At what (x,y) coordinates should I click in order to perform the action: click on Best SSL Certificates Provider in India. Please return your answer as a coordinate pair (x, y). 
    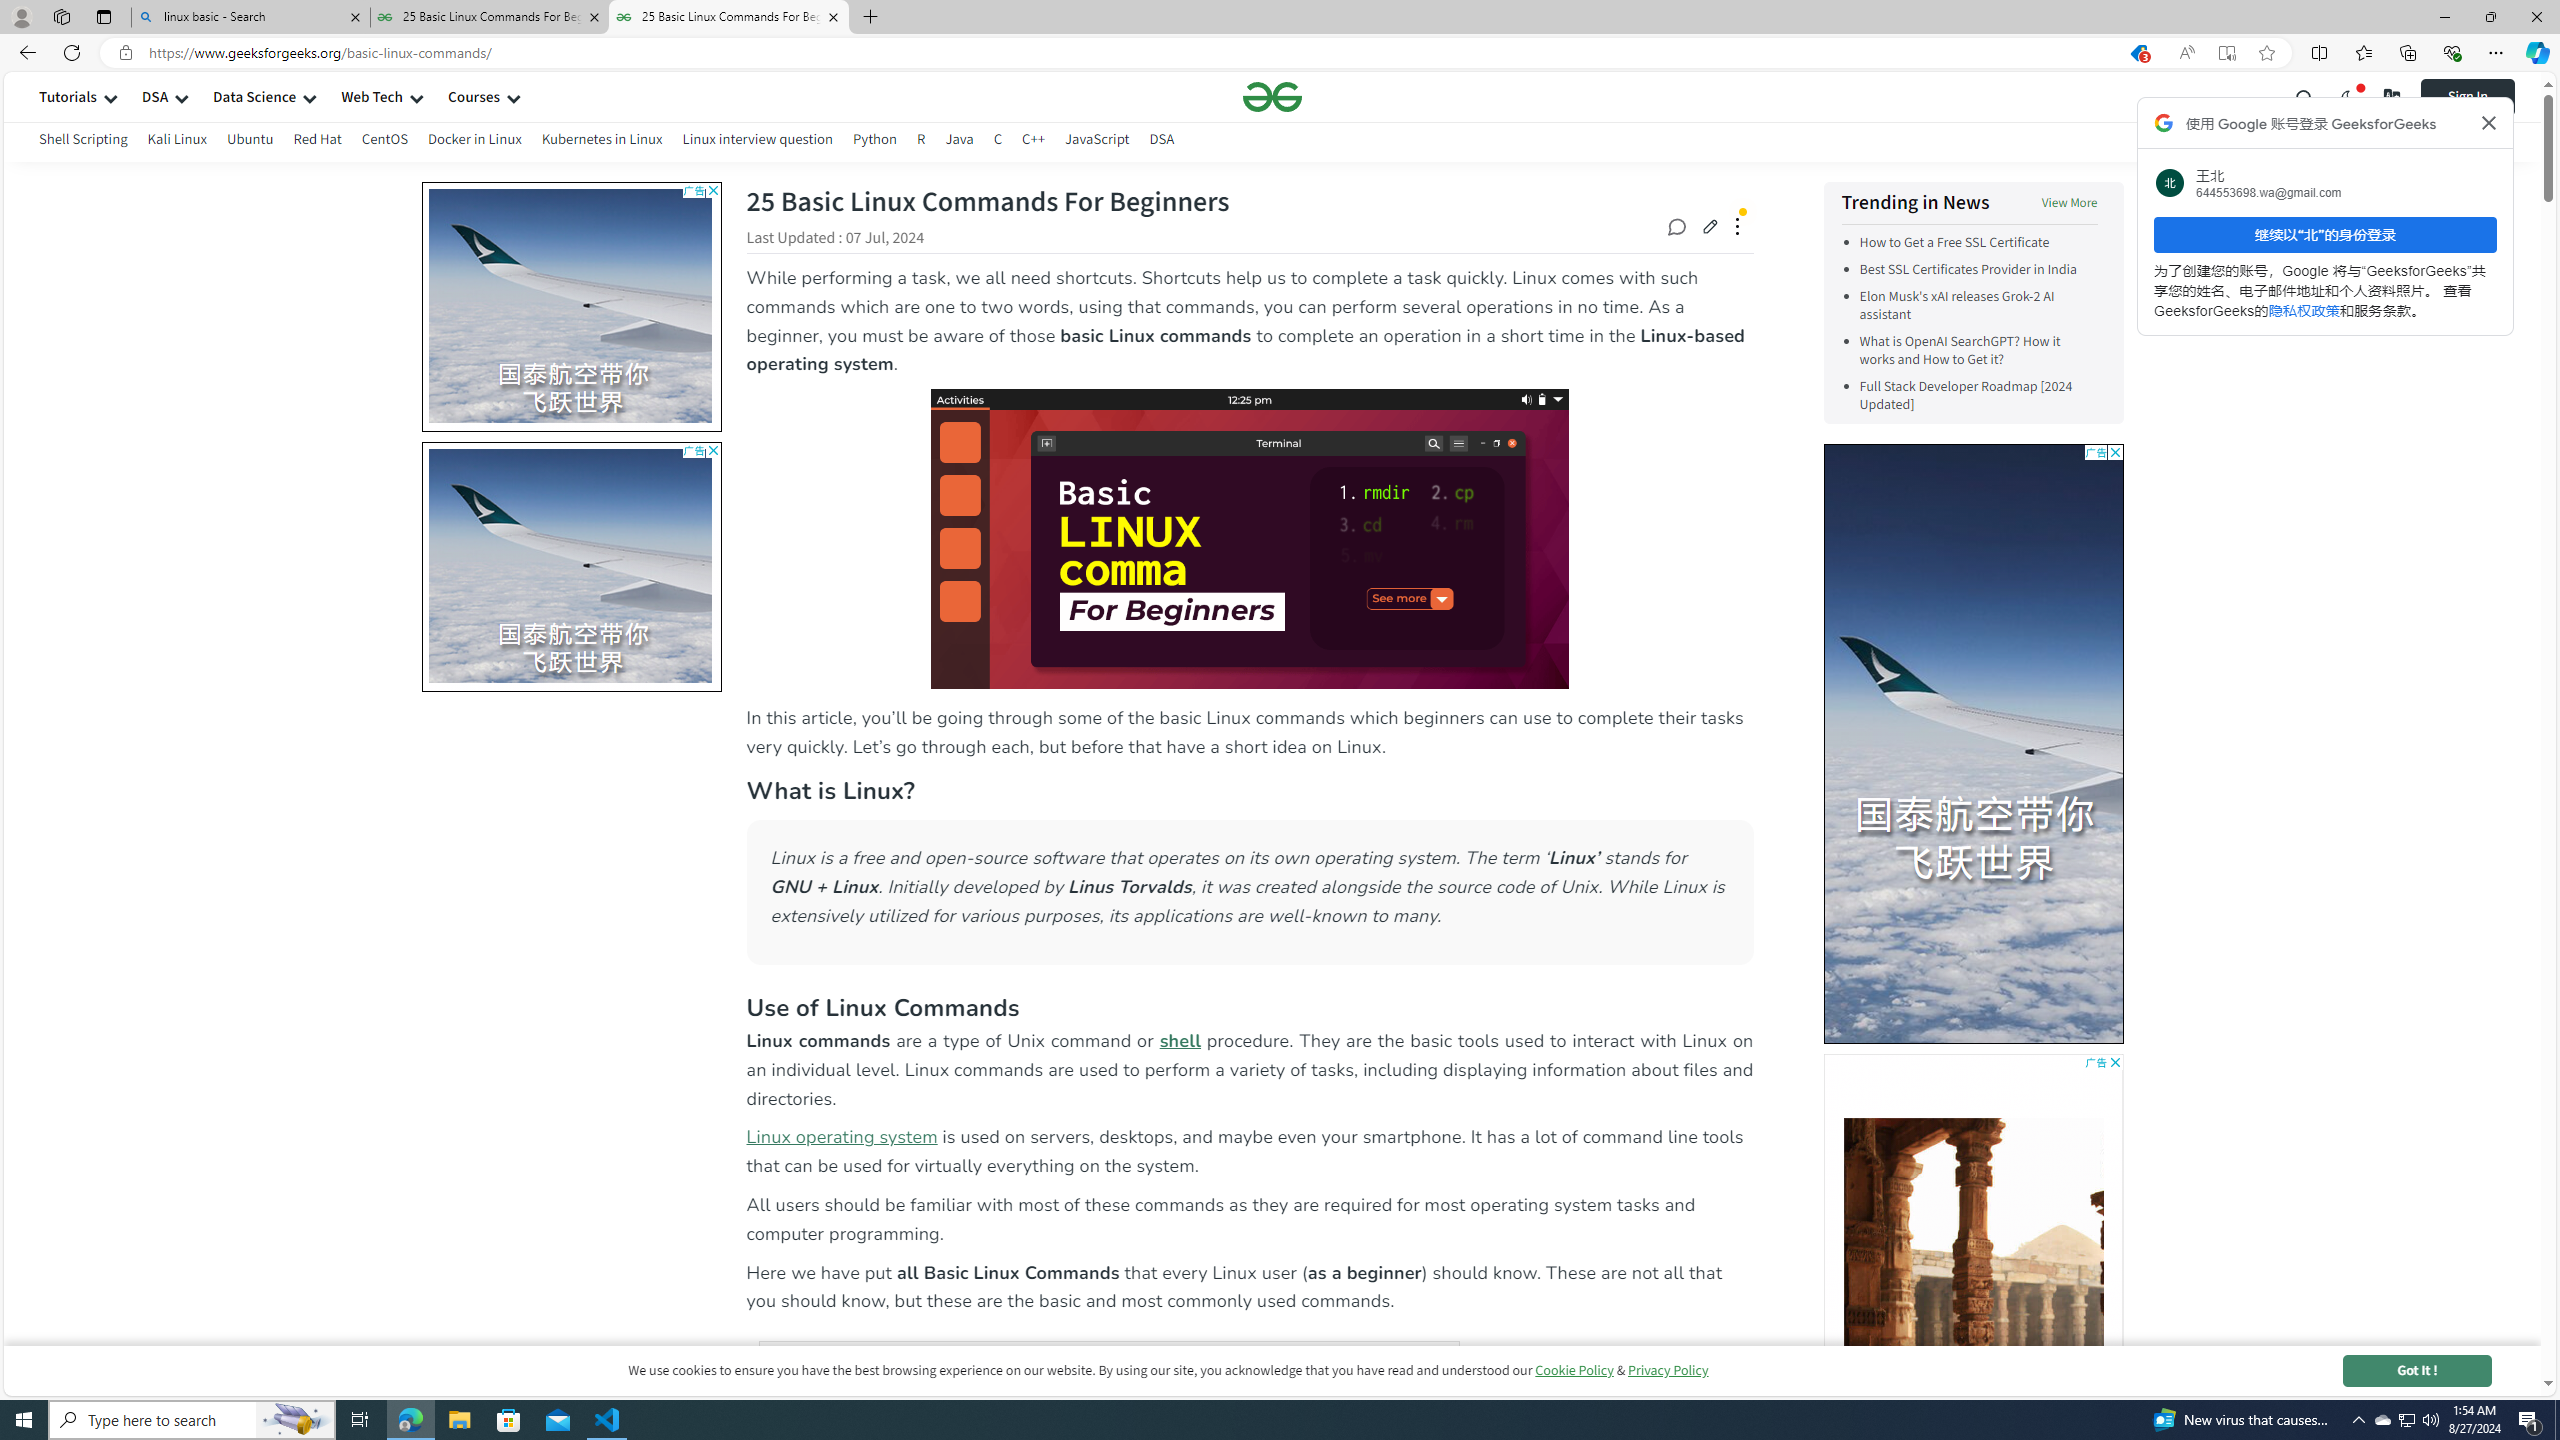
    Looking at the image, I should click on (1978, 270).